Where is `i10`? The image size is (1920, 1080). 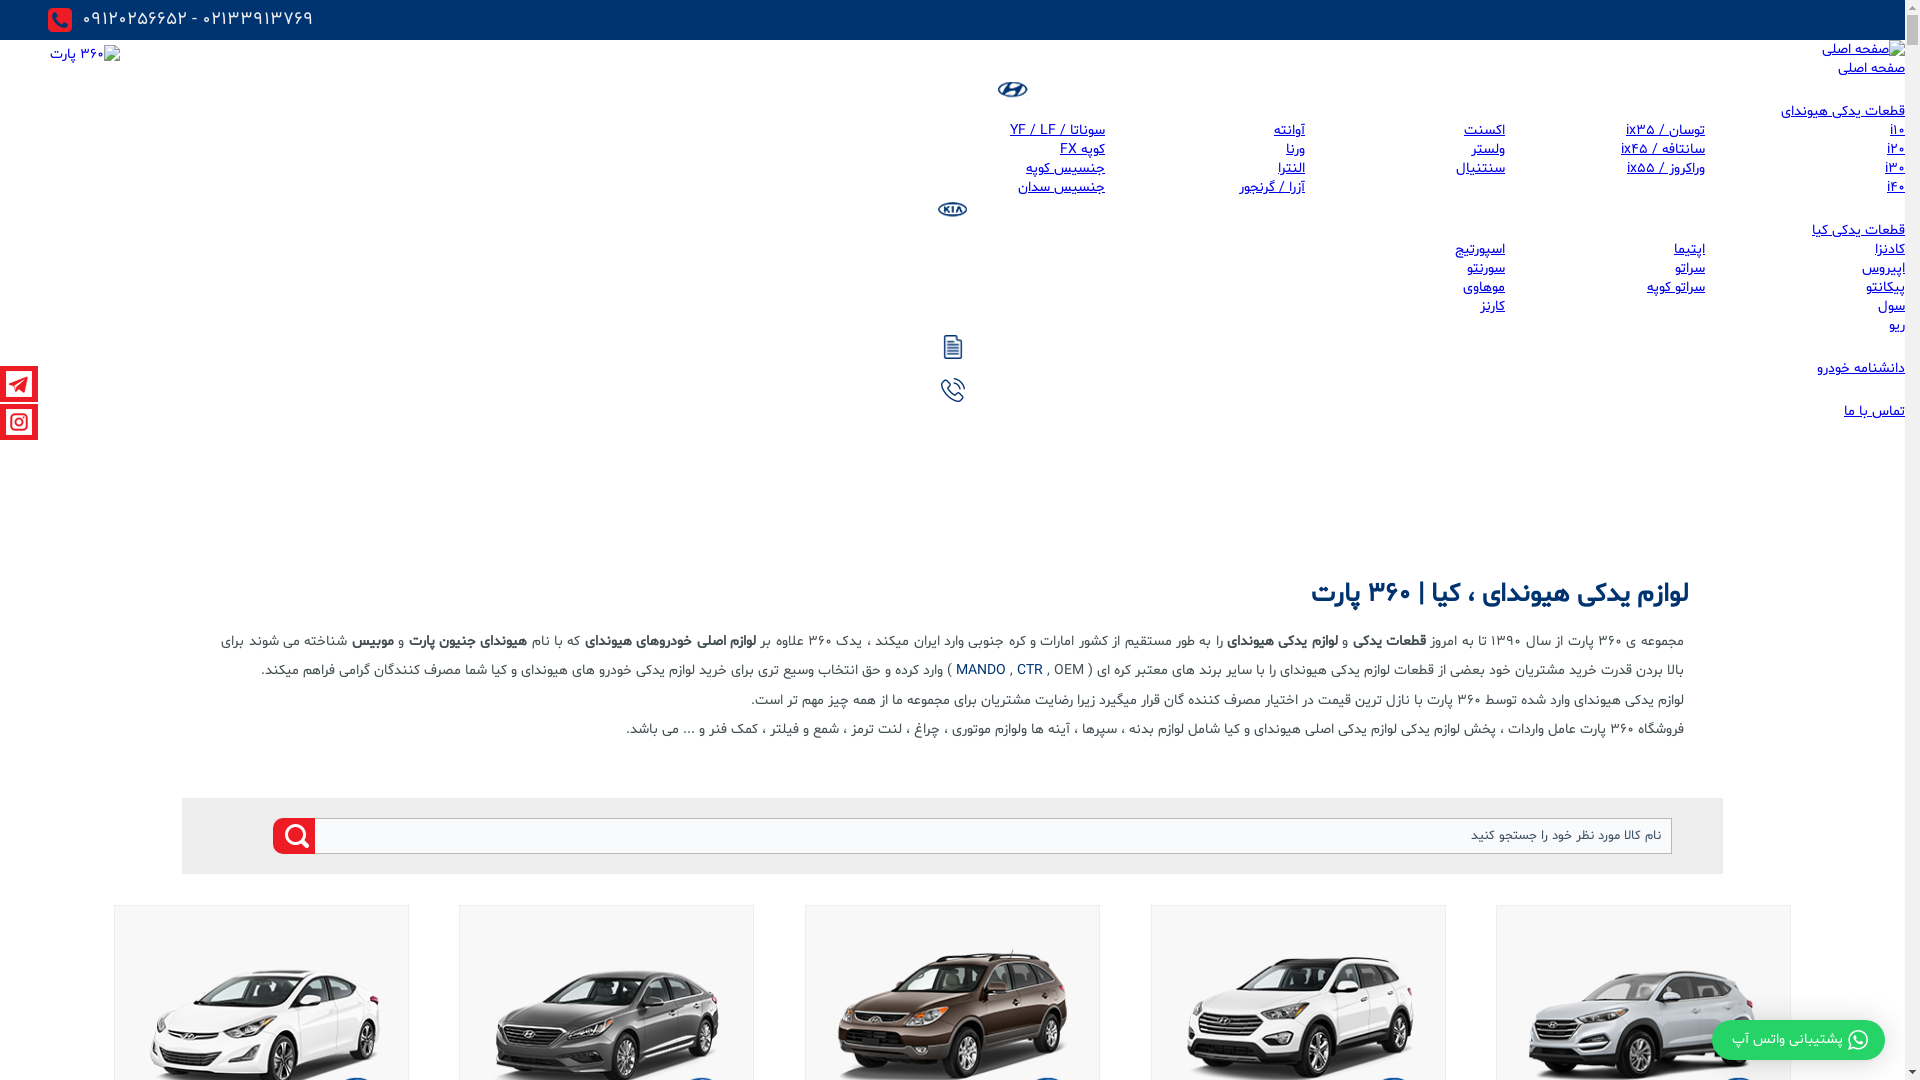 i10 is located at coordinates (1898, 130).